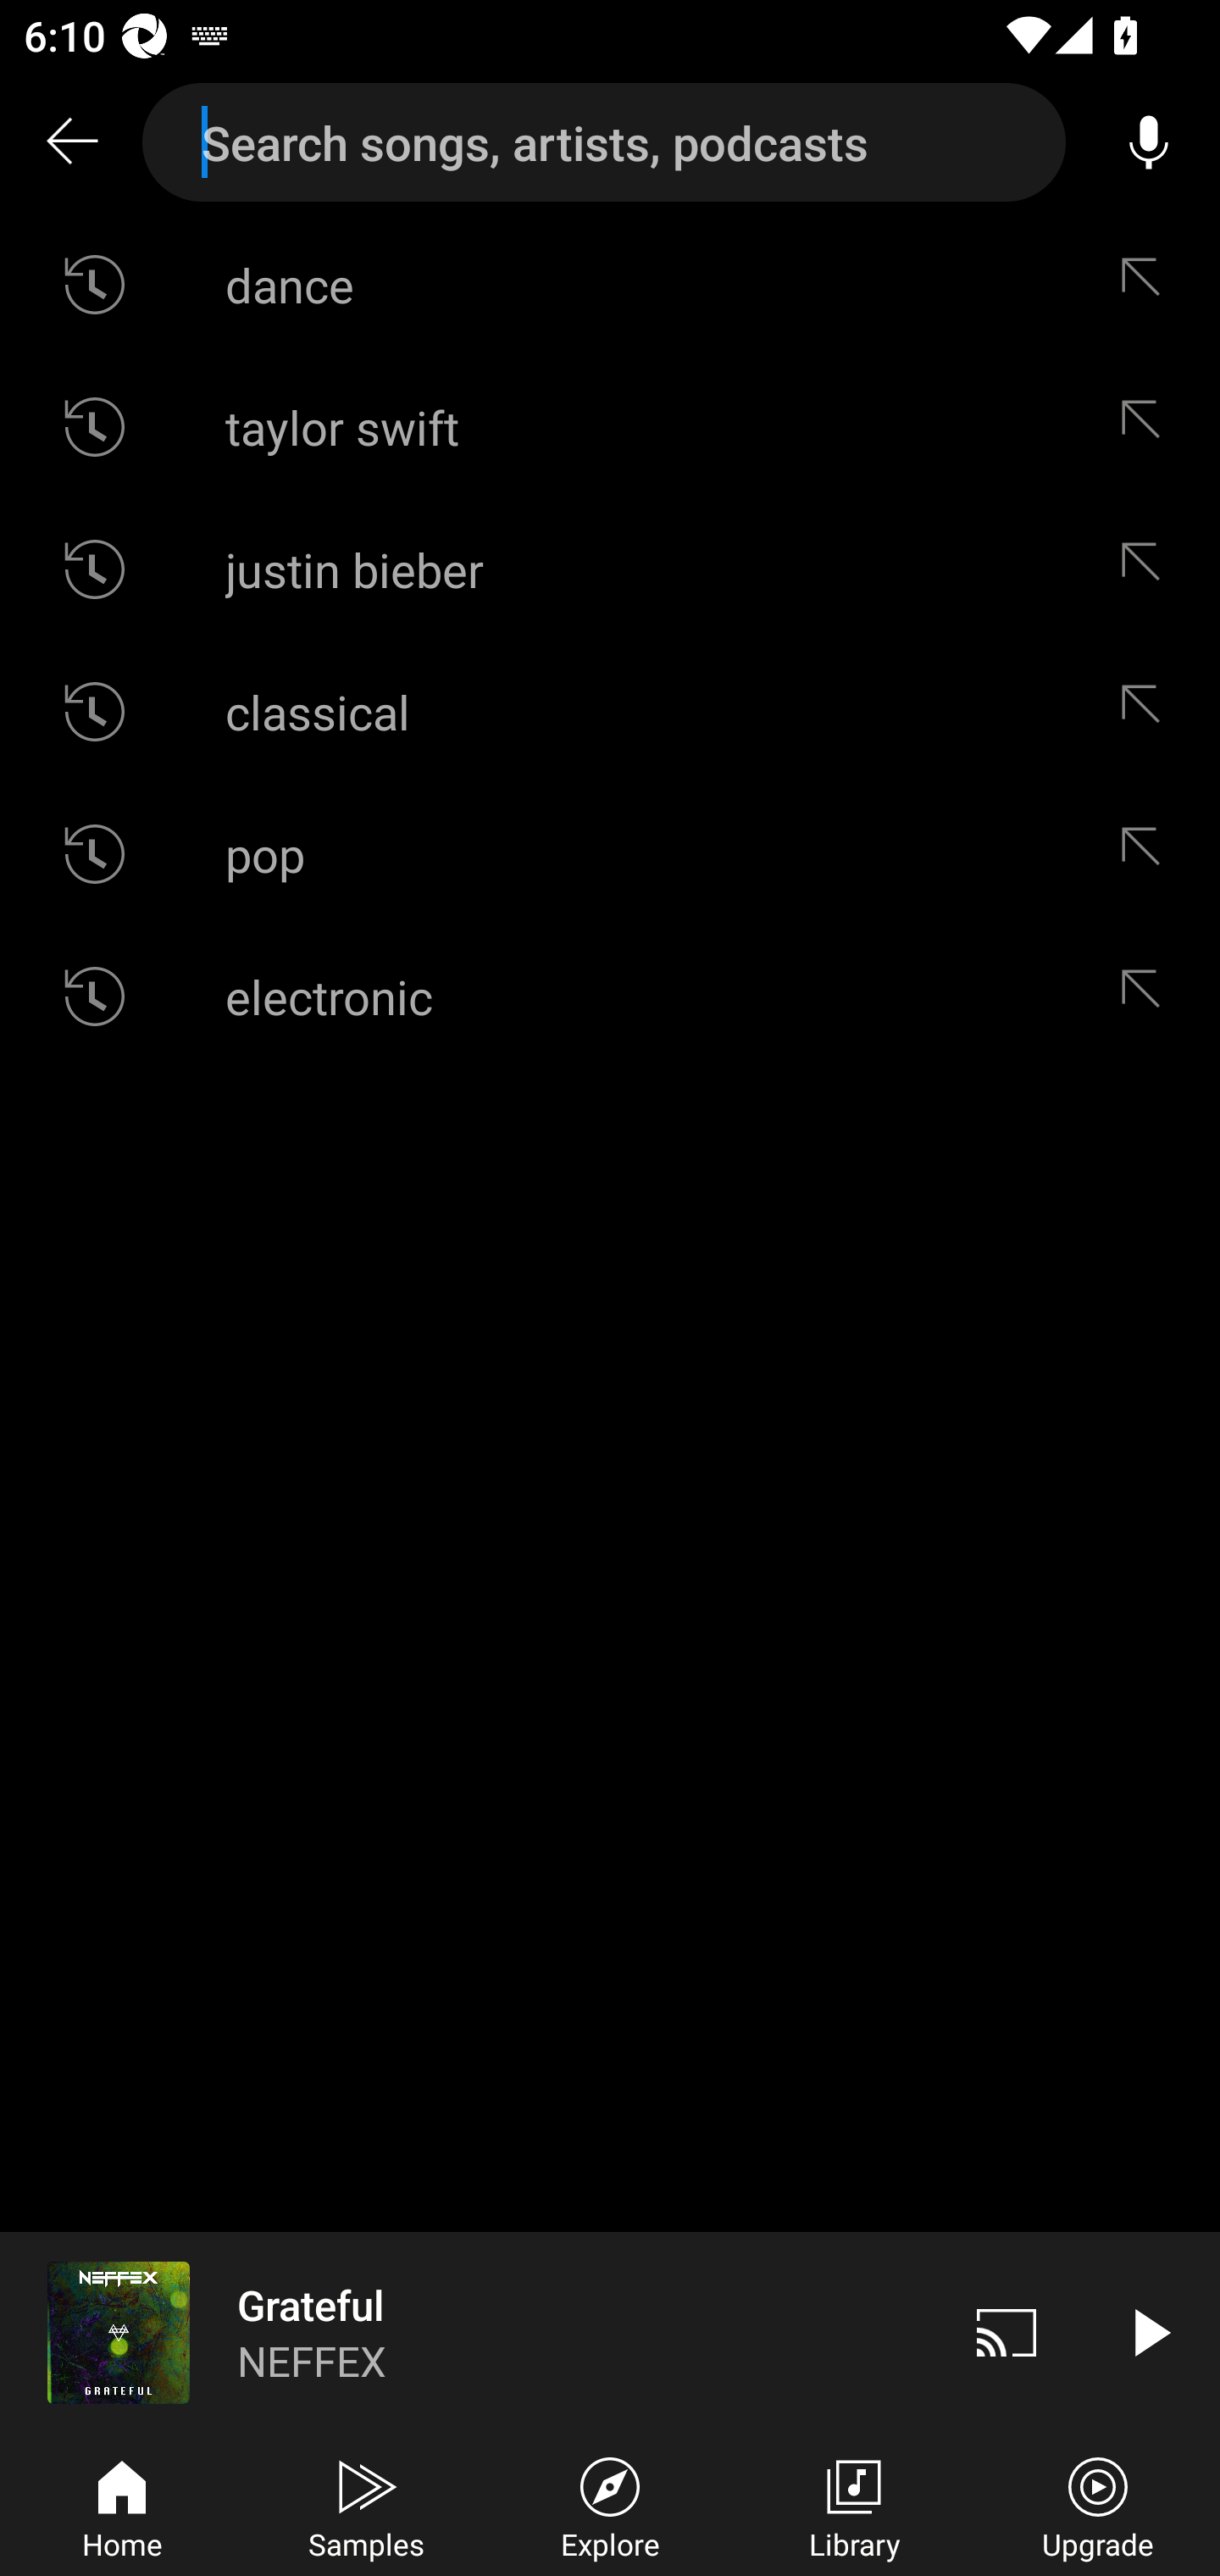  I want to click on pop Edit suggestion pop, so click(610, 854).